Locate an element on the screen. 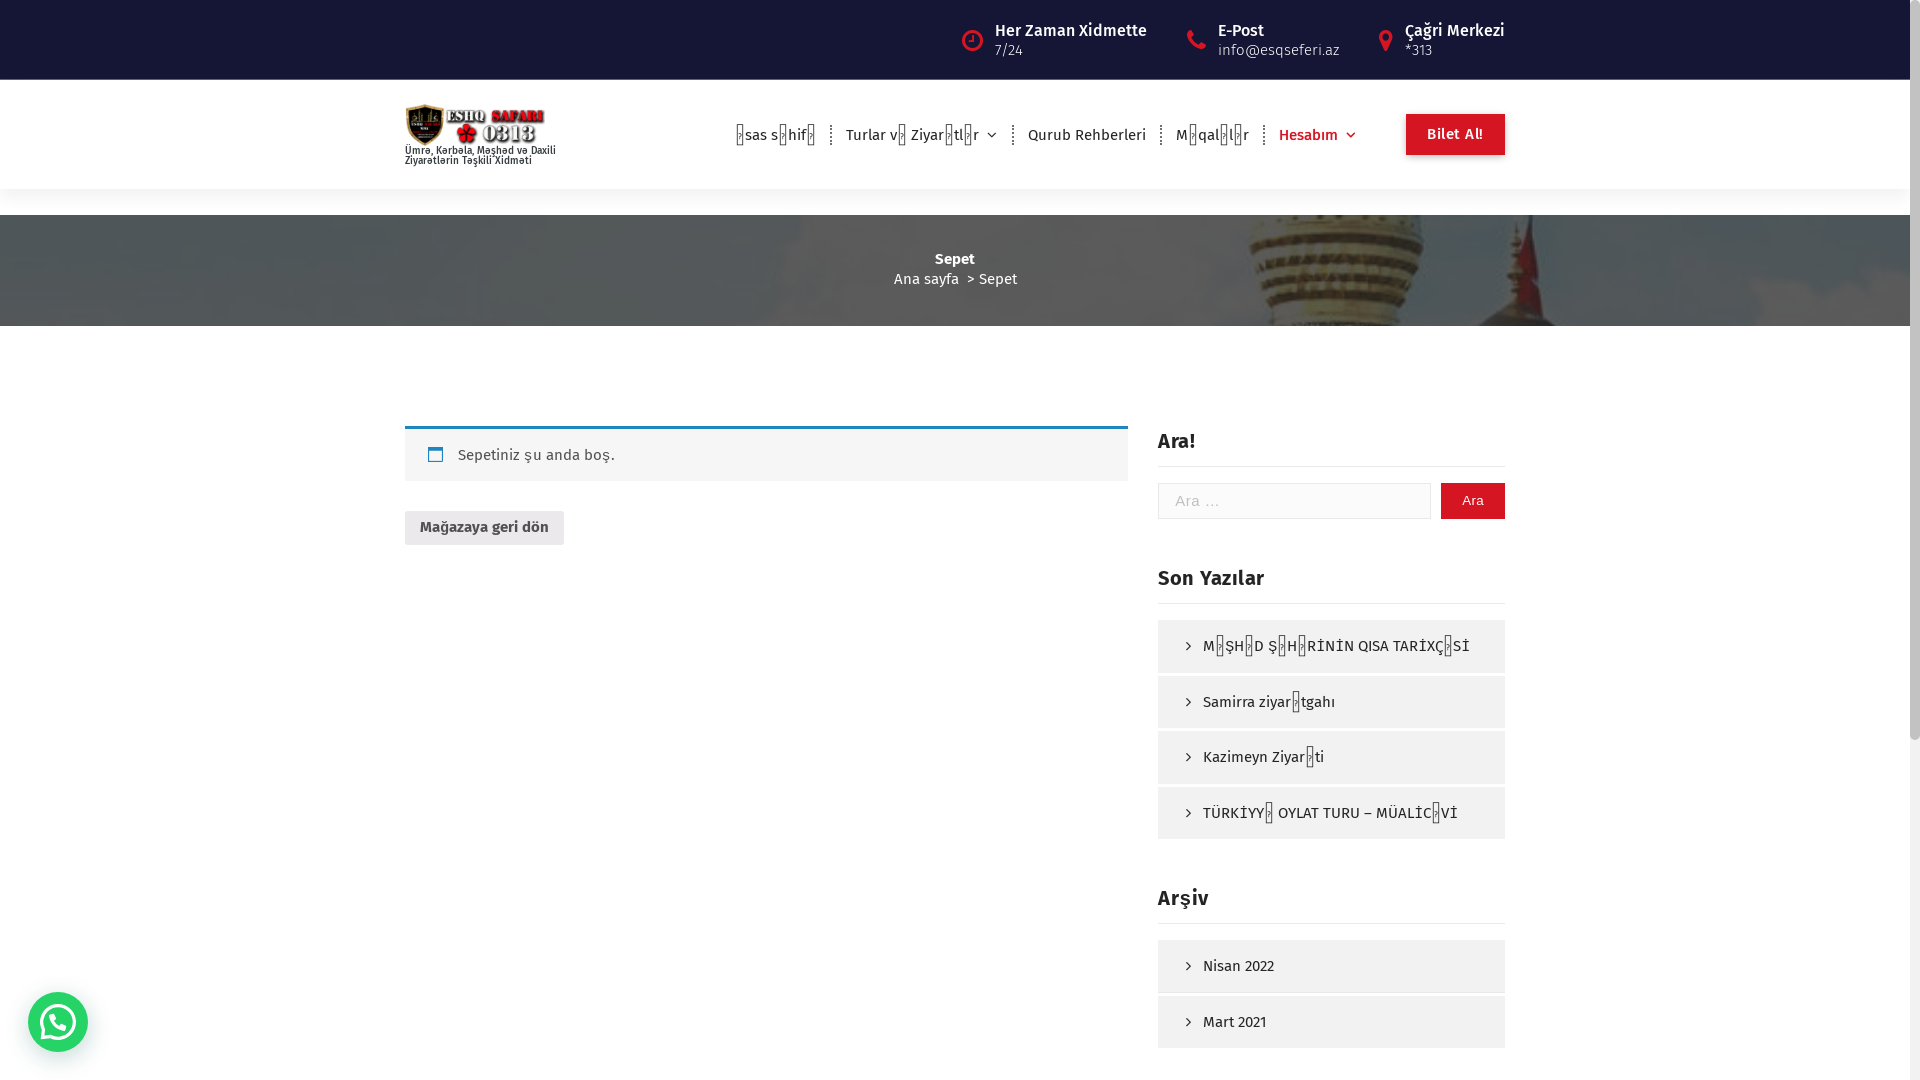 The image size is (1920, 1080). Ana sayfa is located at coordinates (926, 279).